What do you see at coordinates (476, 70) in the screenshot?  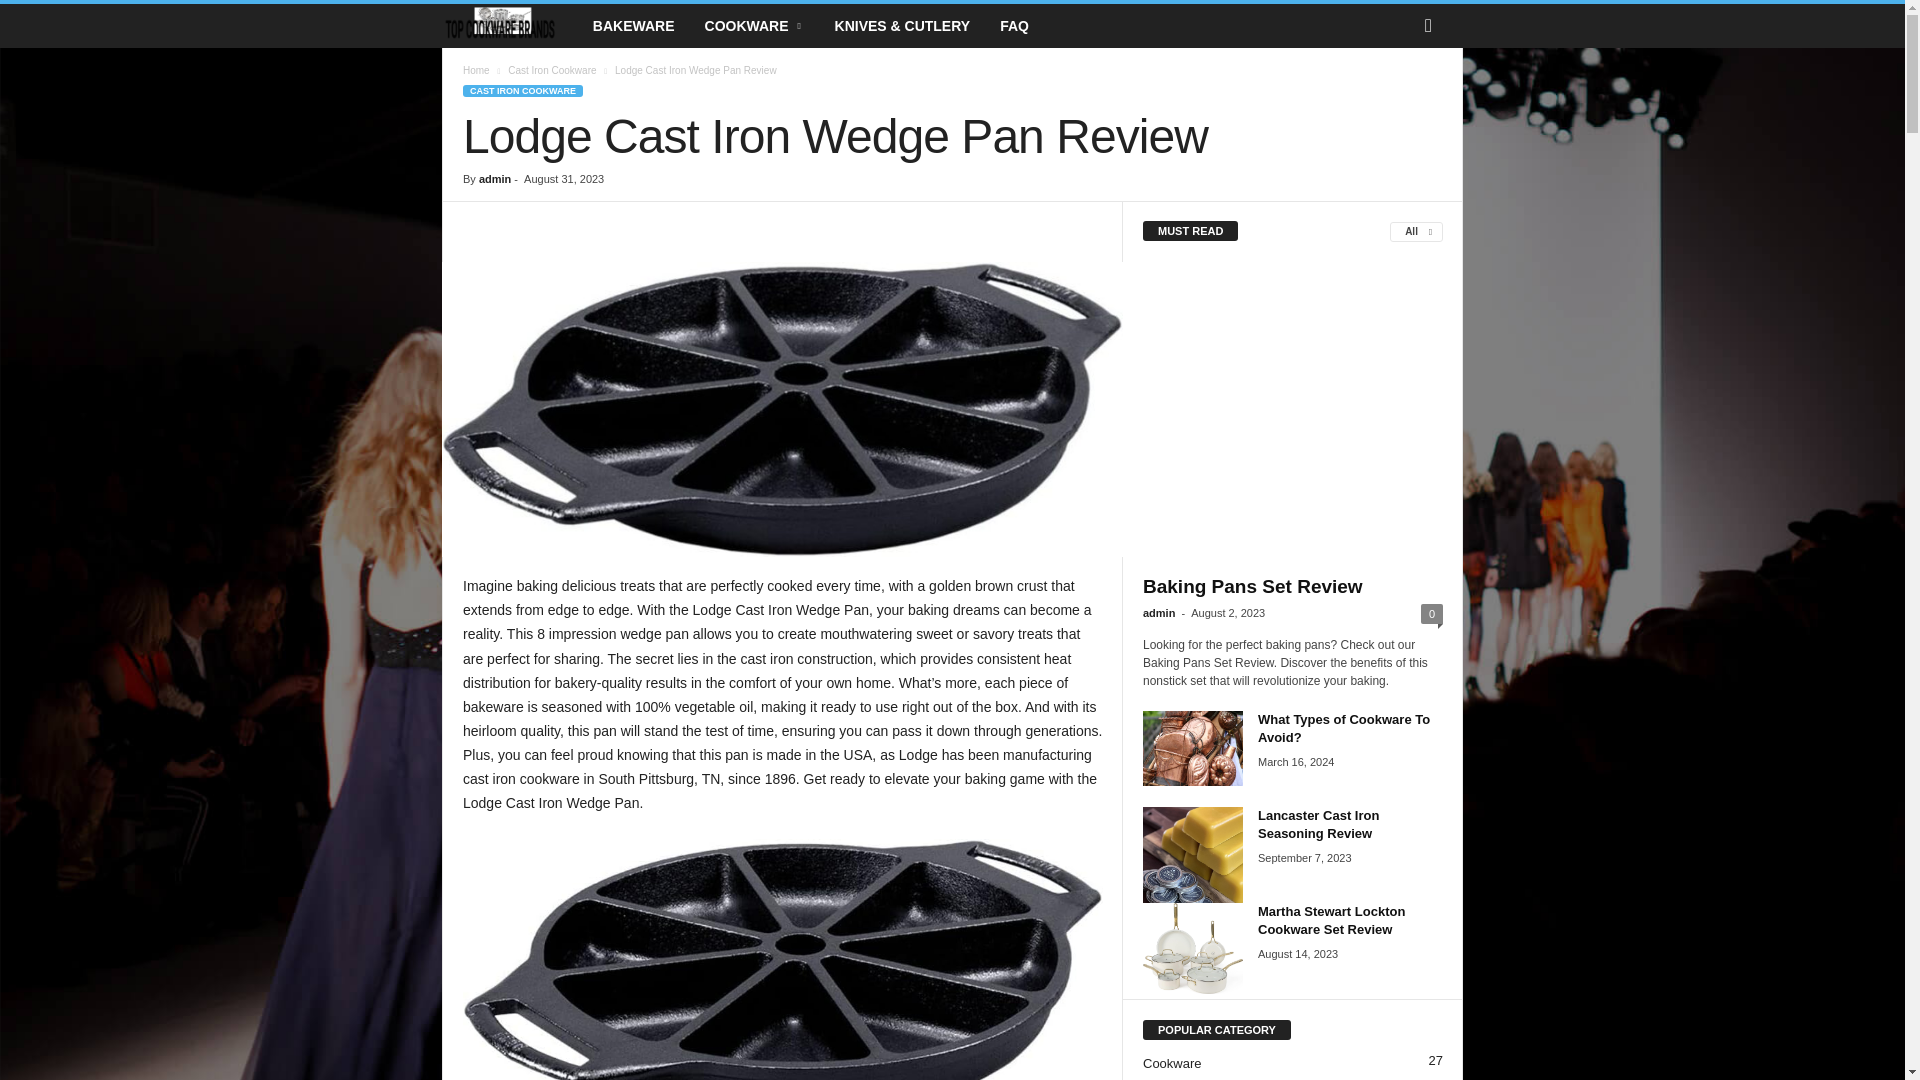 I see `Home` at bounding box center [476, 70].